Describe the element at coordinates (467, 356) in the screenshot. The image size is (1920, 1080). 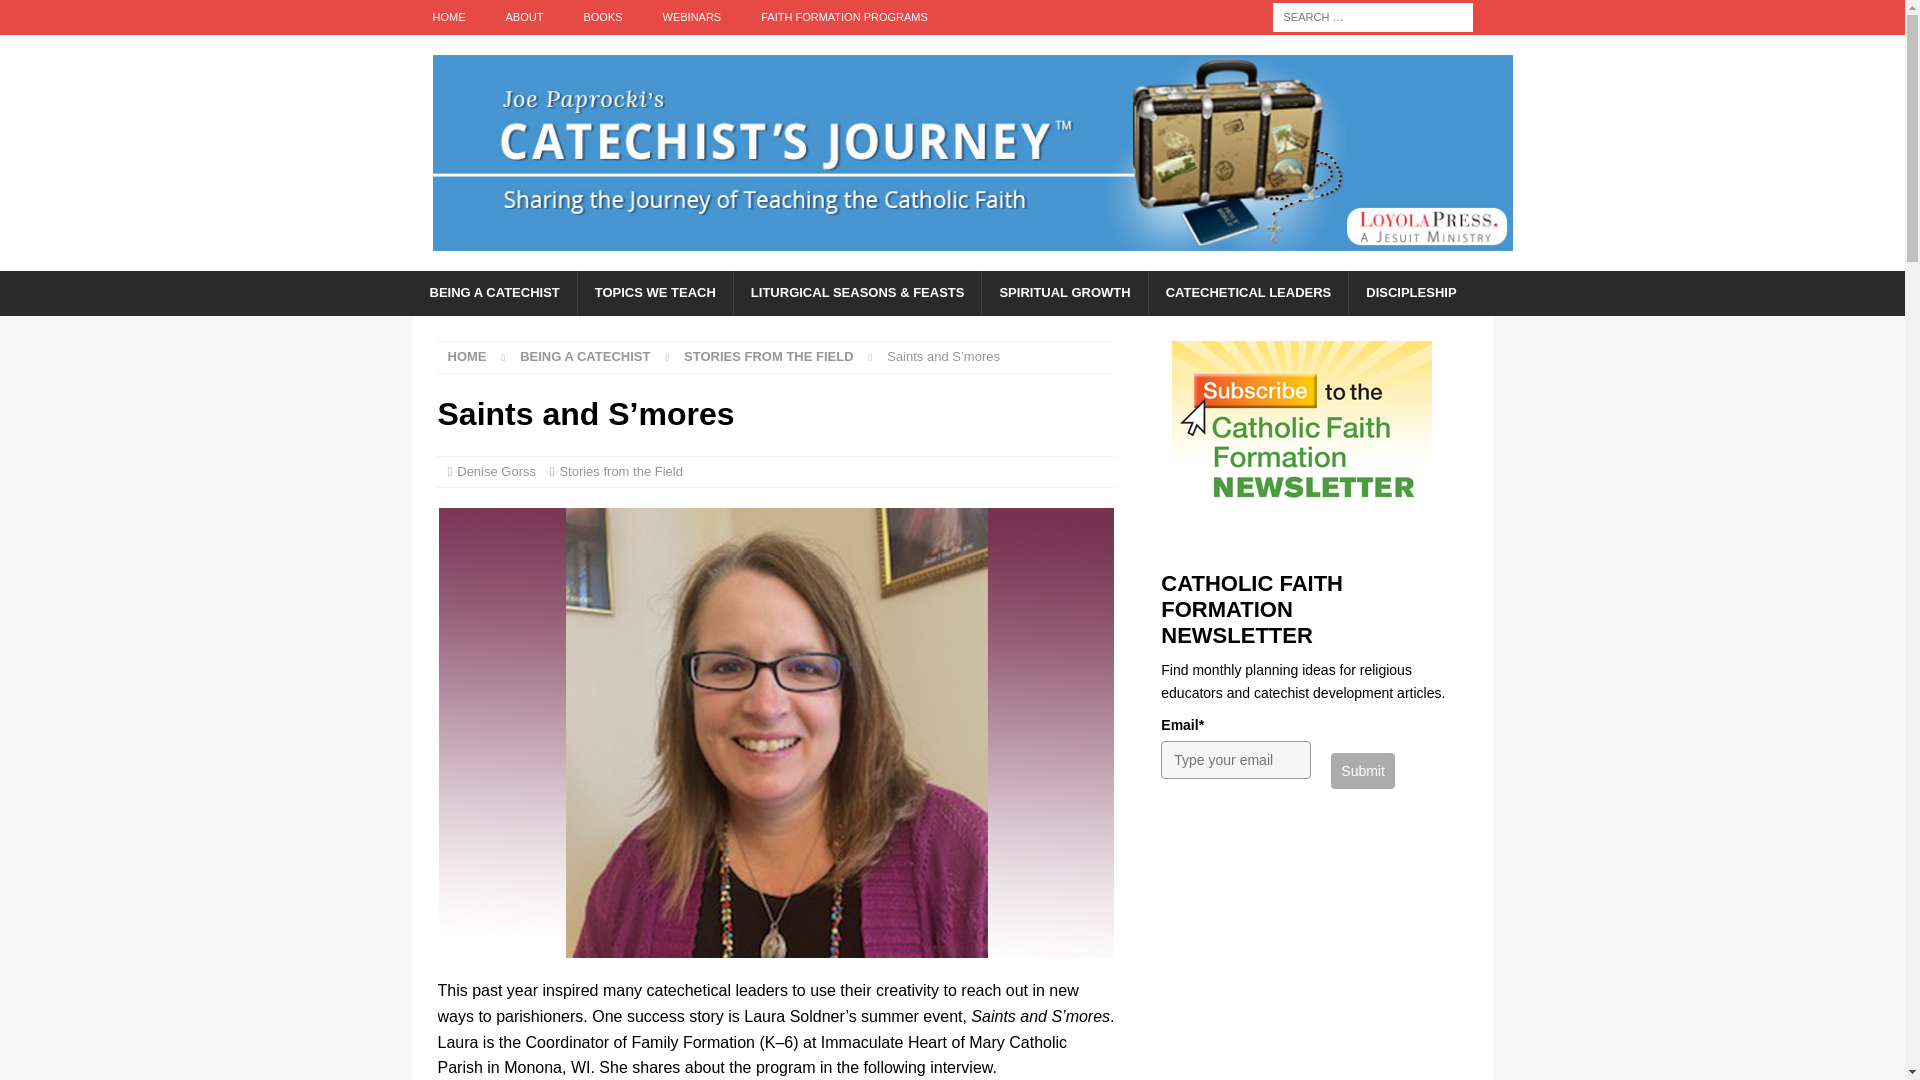
I see `Home` at that location.